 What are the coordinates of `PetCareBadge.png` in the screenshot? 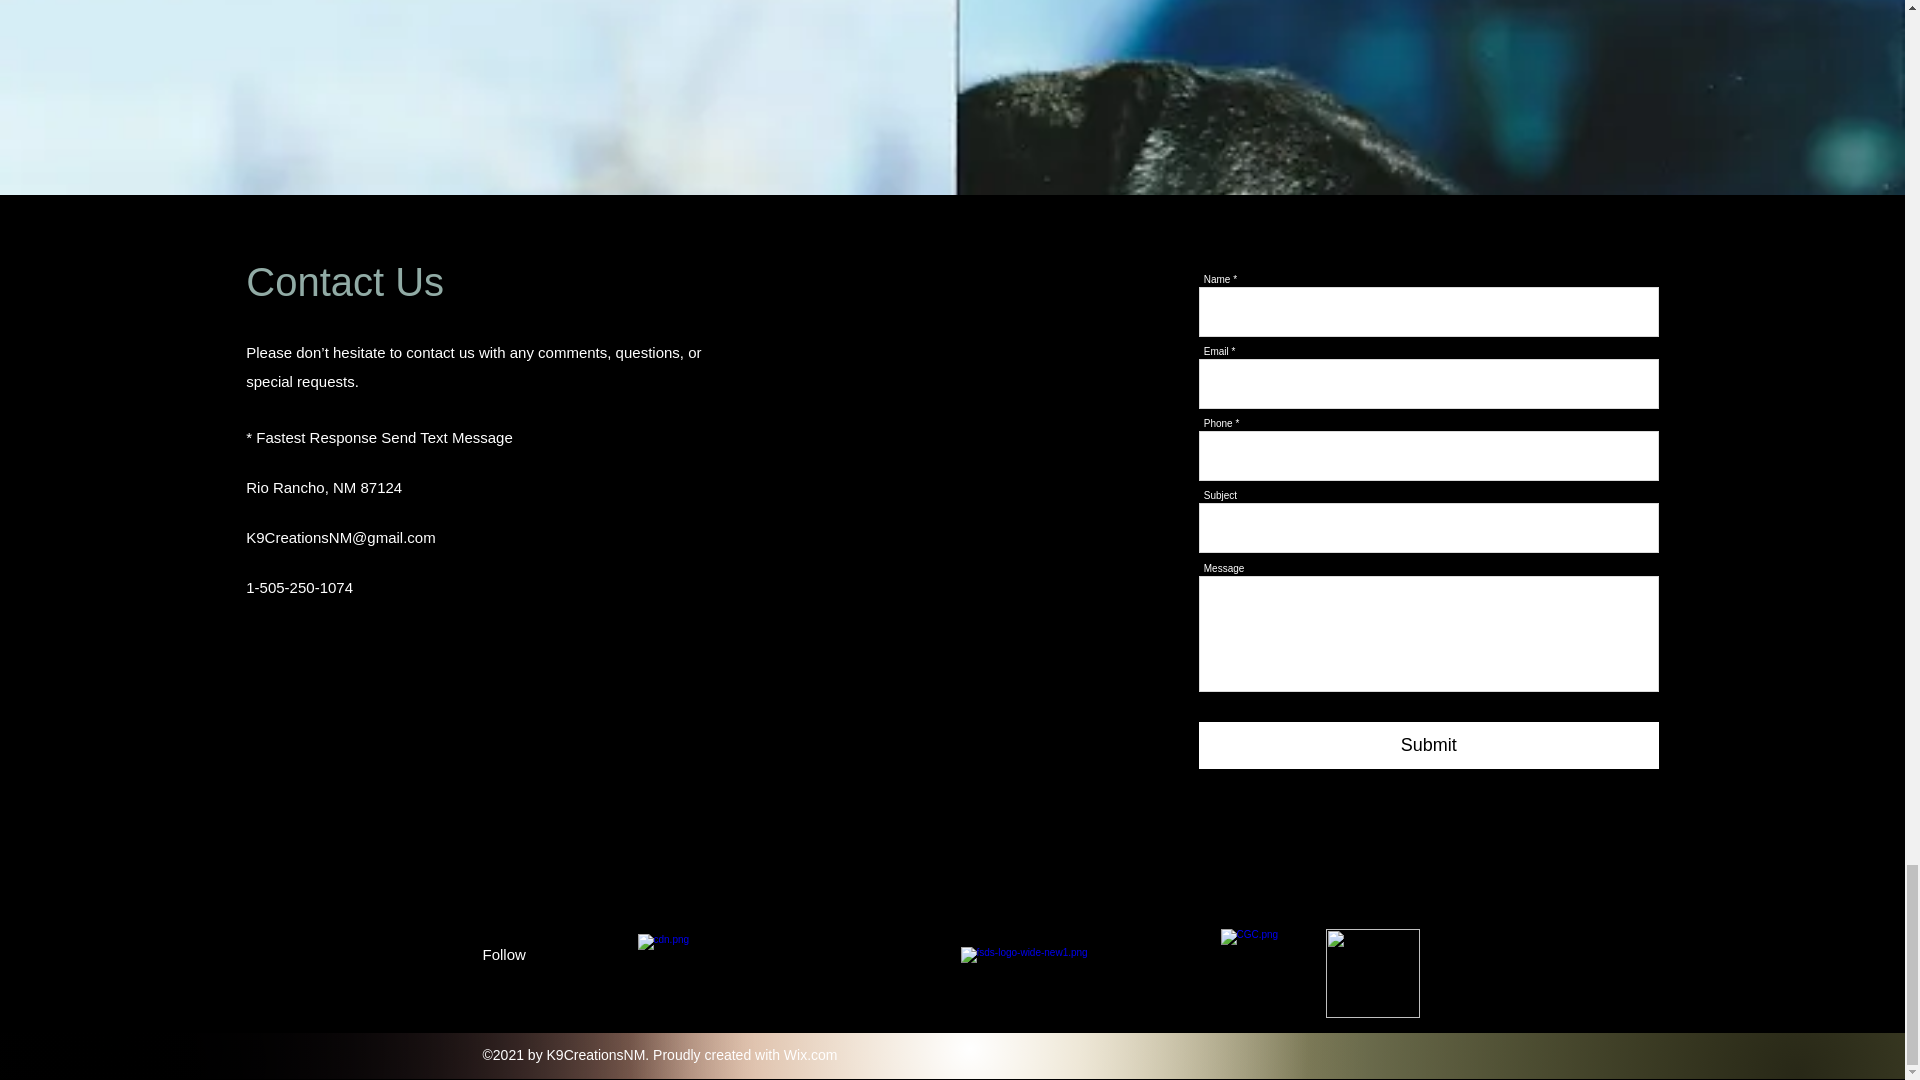 It's located at (1373, 973).